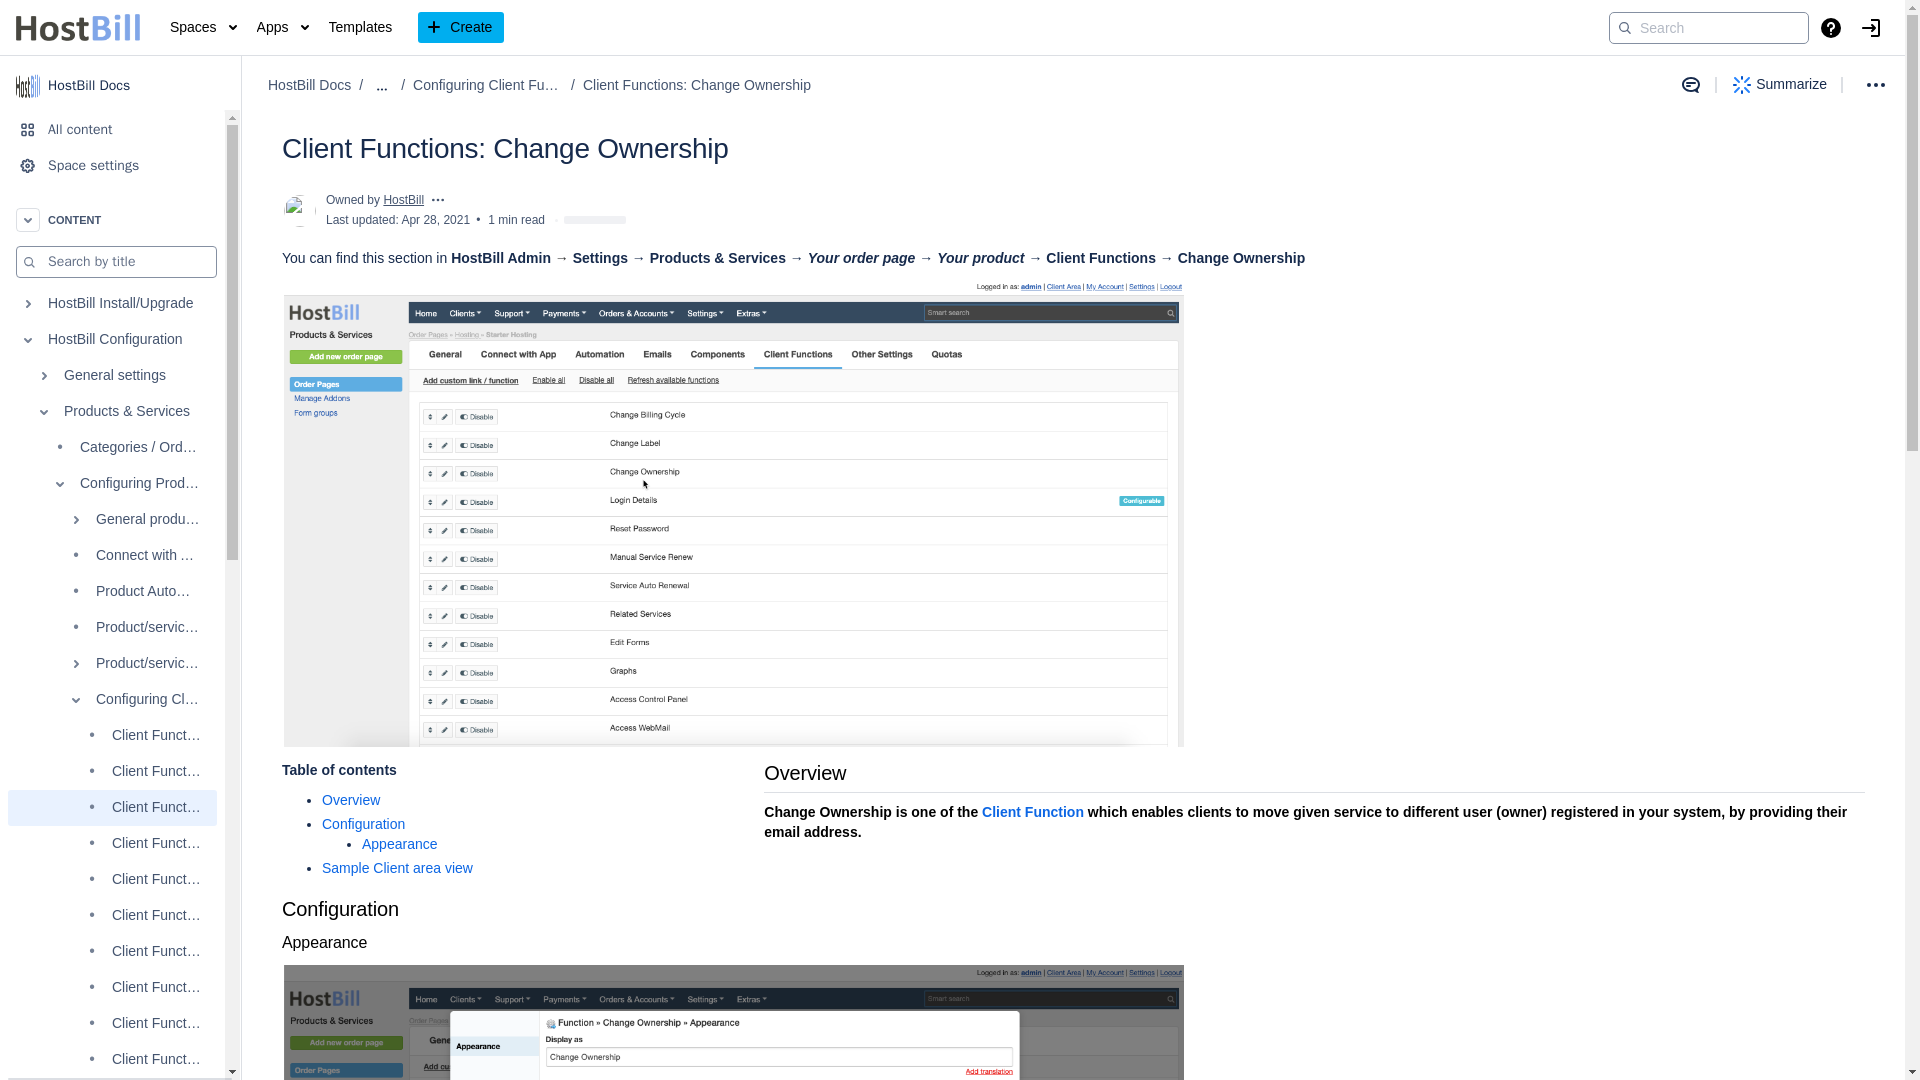 The image size is (1920, 1080). What do you see at coordinates (112, 376) in the screenshot?
I see `General settings` at bounding box center [112, 376].